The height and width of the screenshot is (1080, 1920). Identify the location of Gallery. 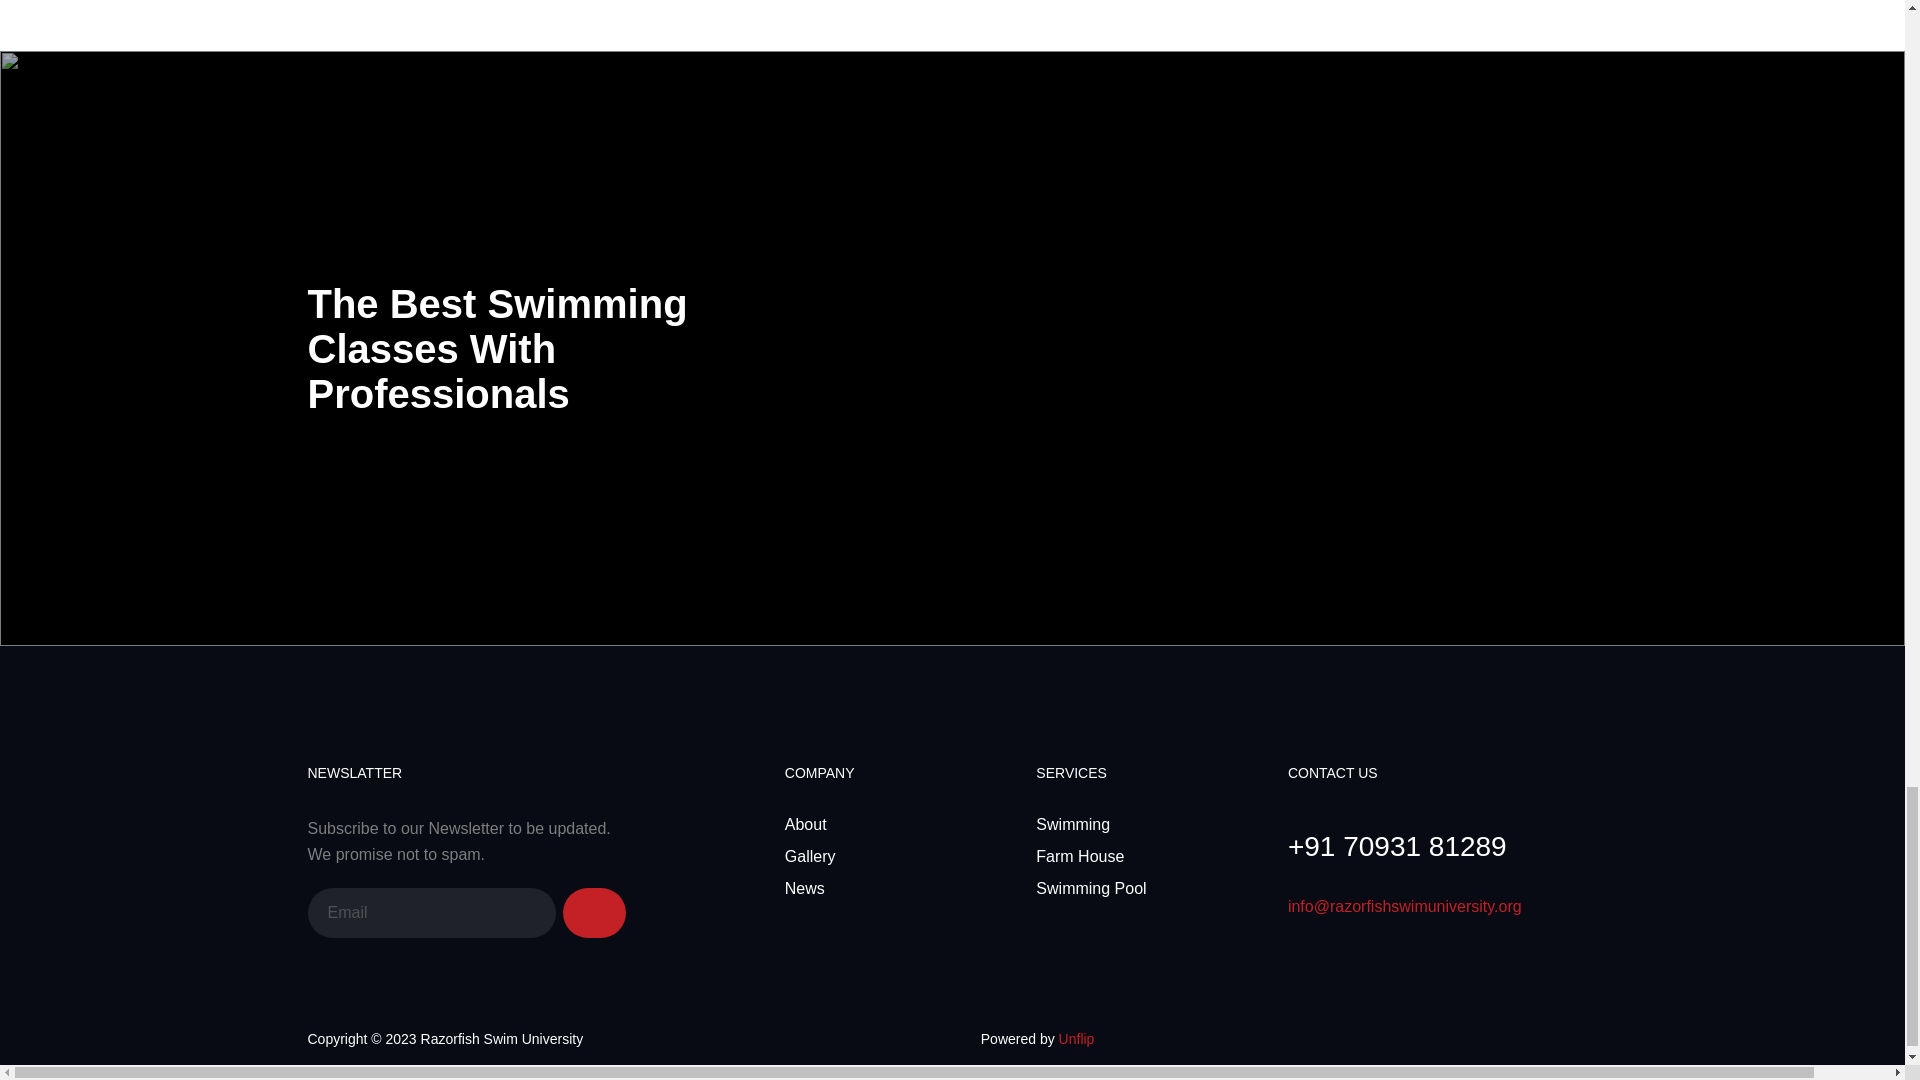
(810, 856).